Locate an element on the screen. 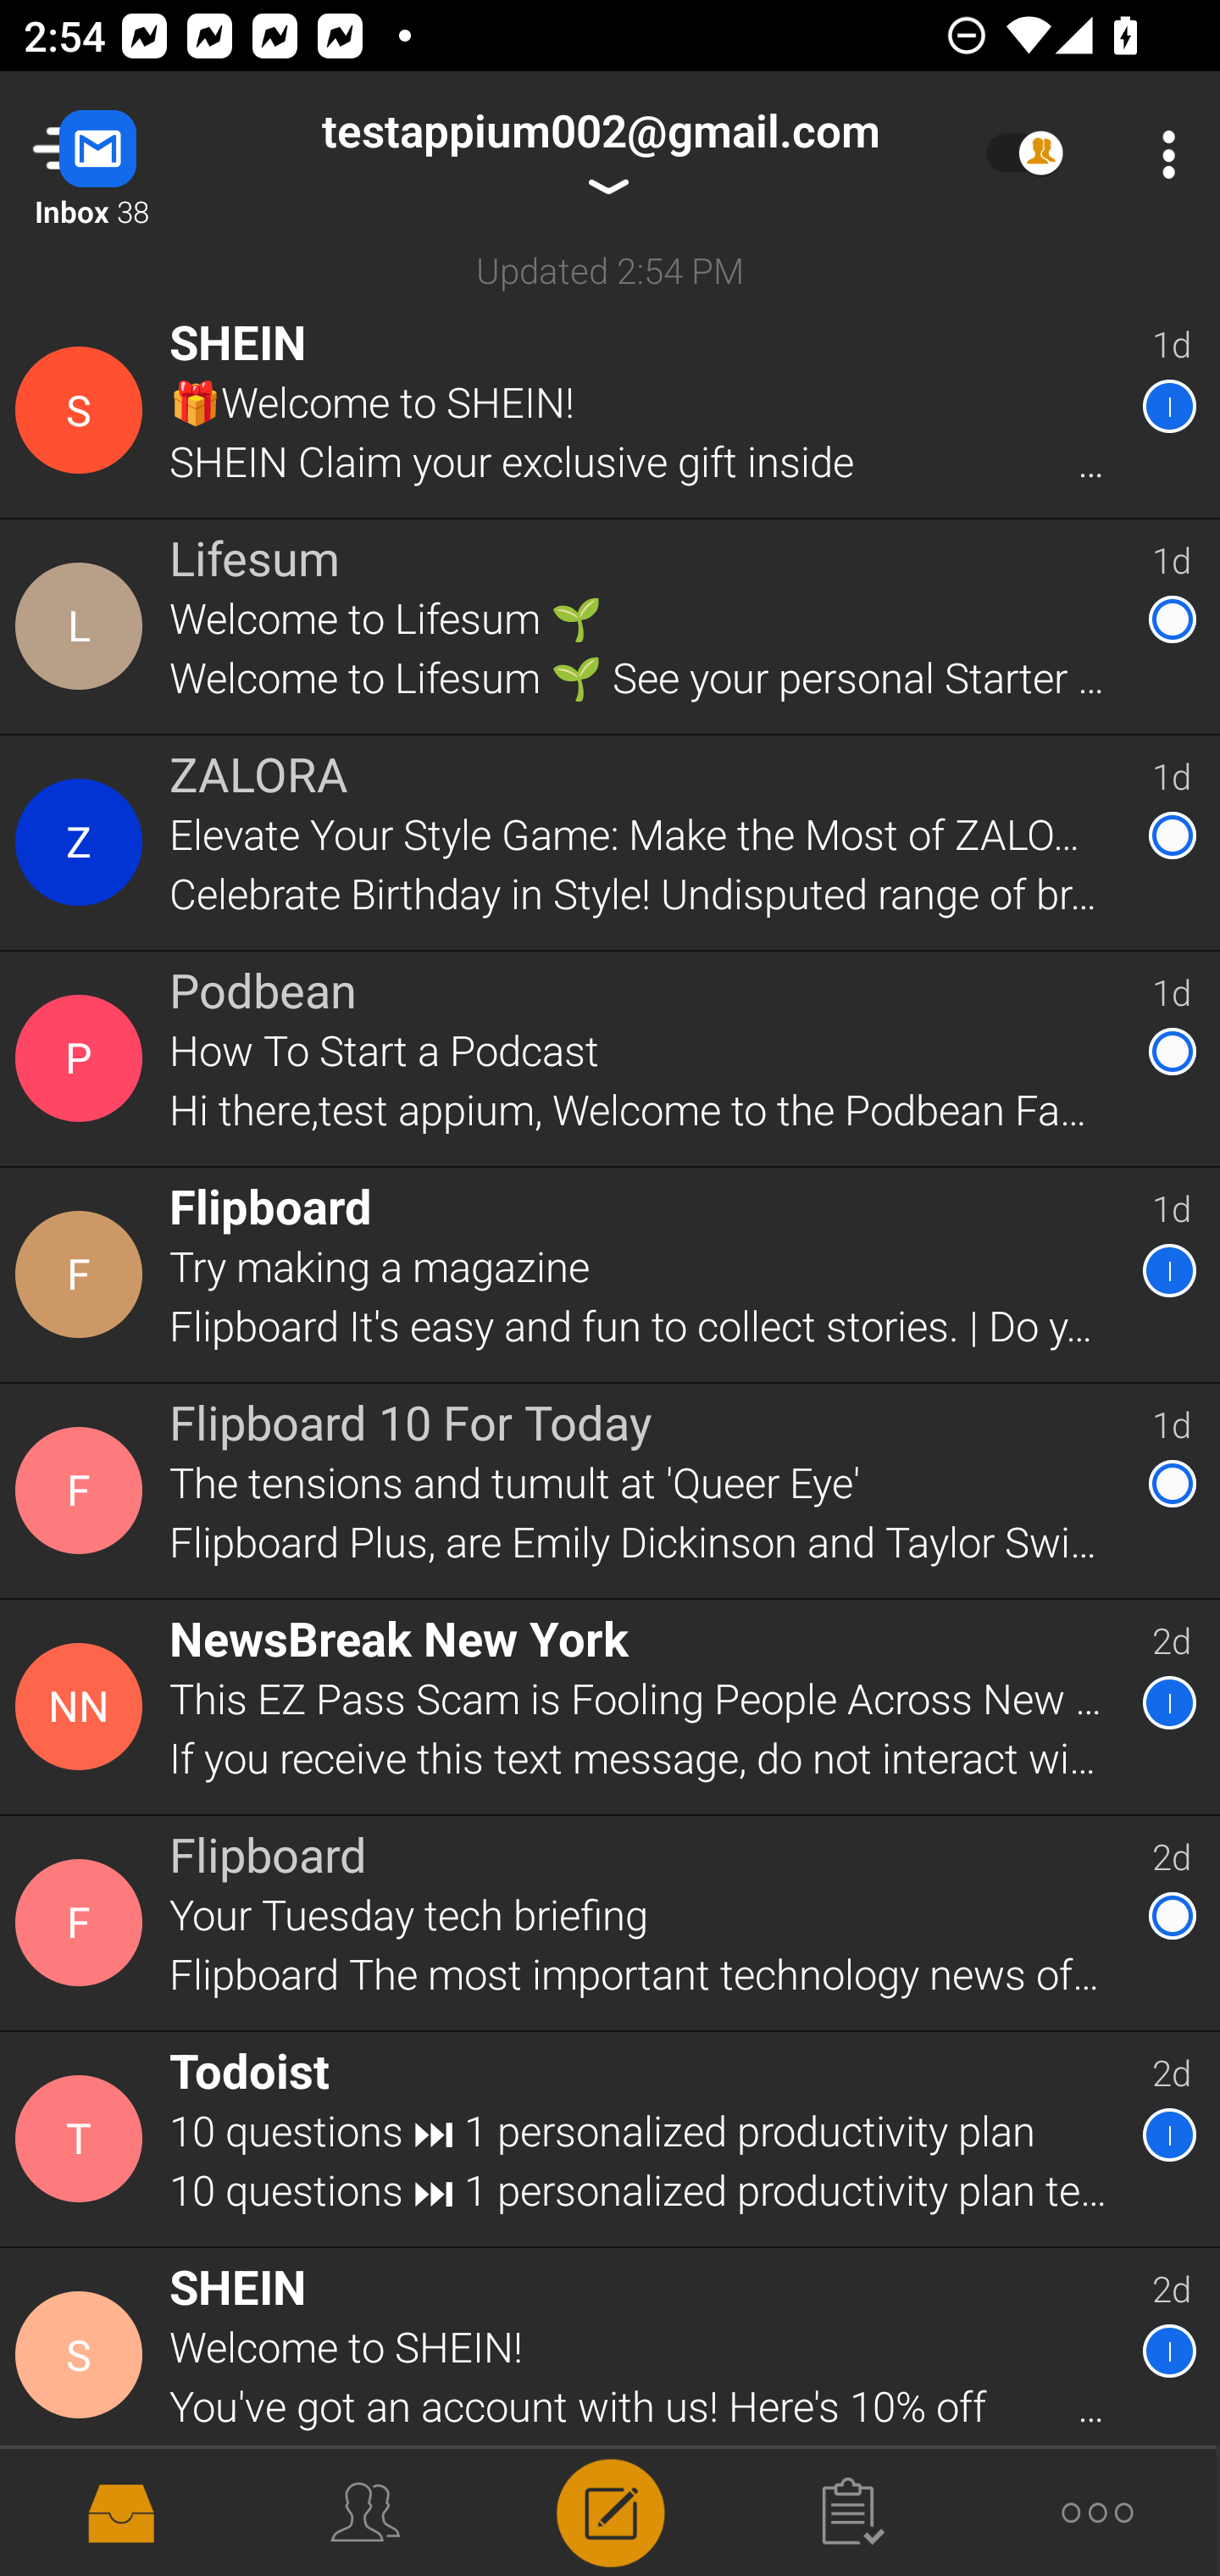 The height and width of the screenshot is (2576, 1220). Contact Details is located at coordinates (83, 2139).